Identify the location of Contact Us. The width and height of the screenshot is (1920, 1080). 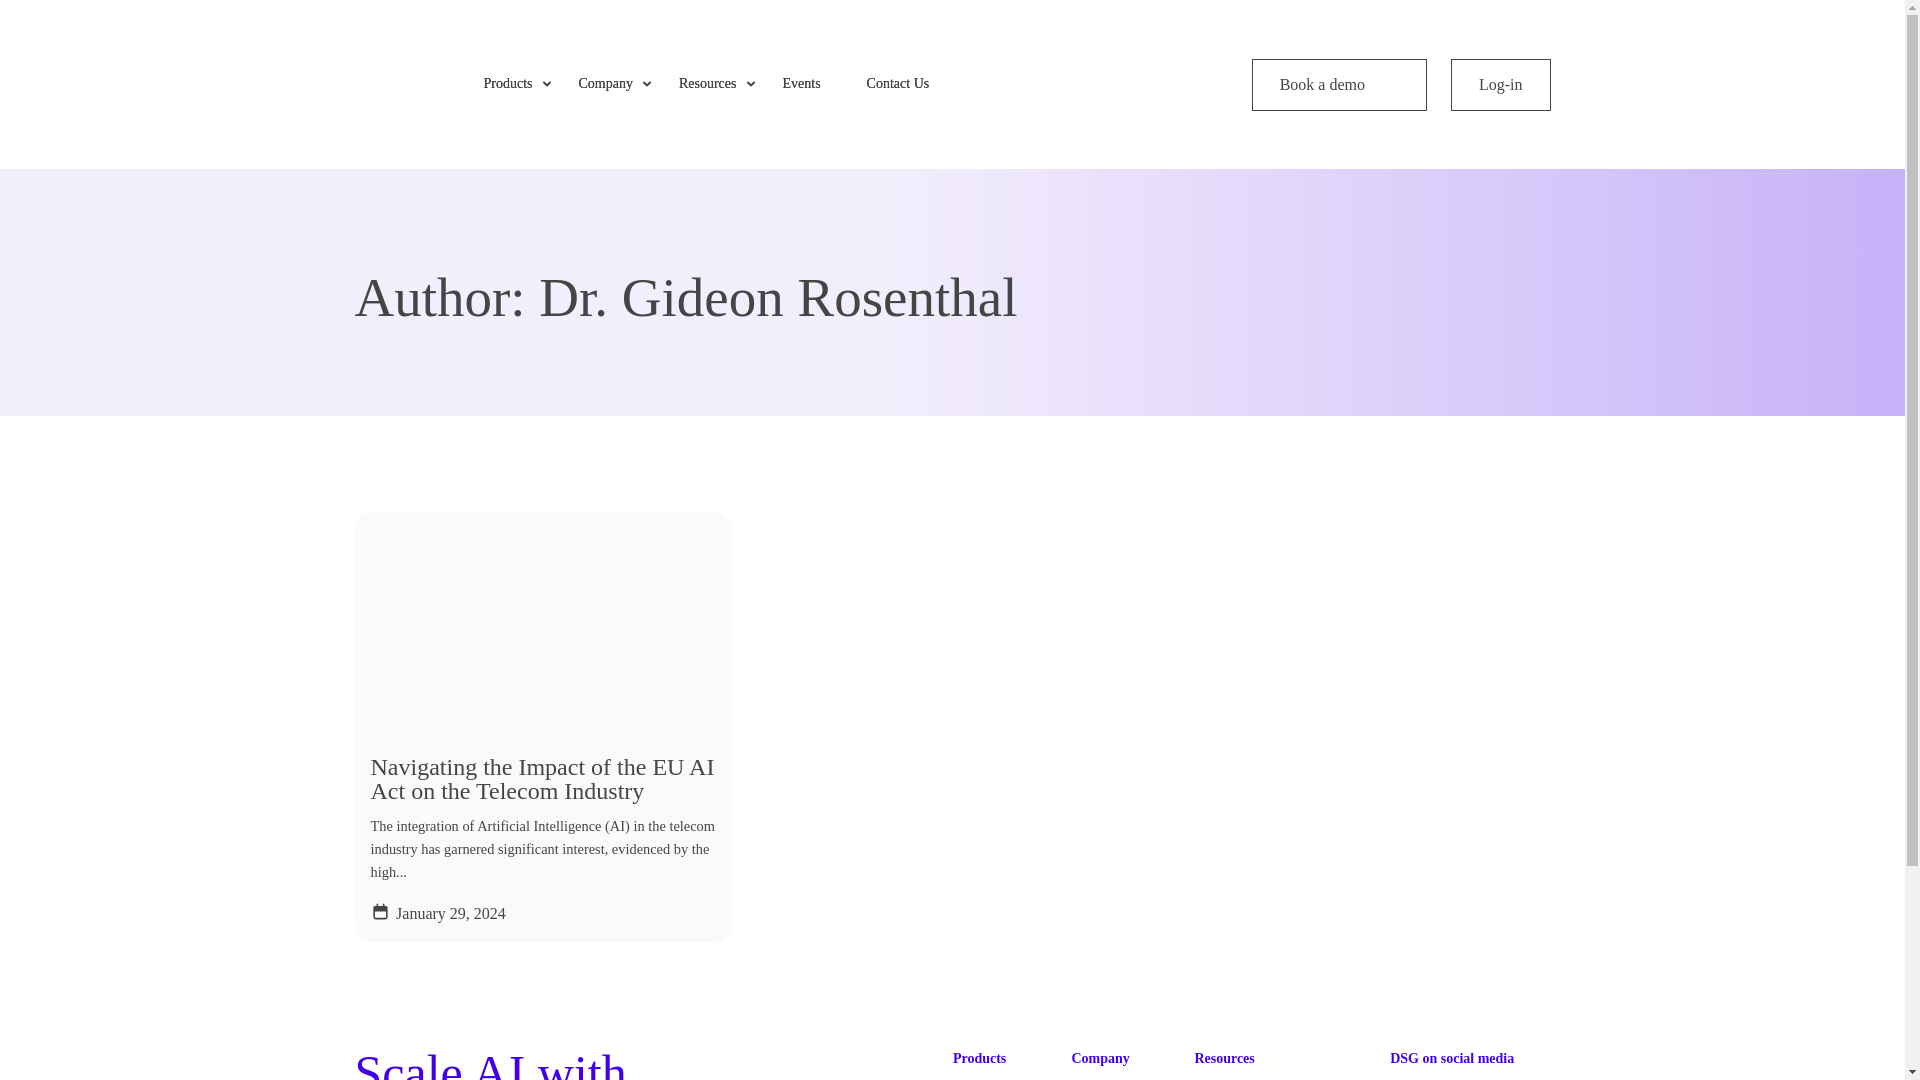
(906, 84).